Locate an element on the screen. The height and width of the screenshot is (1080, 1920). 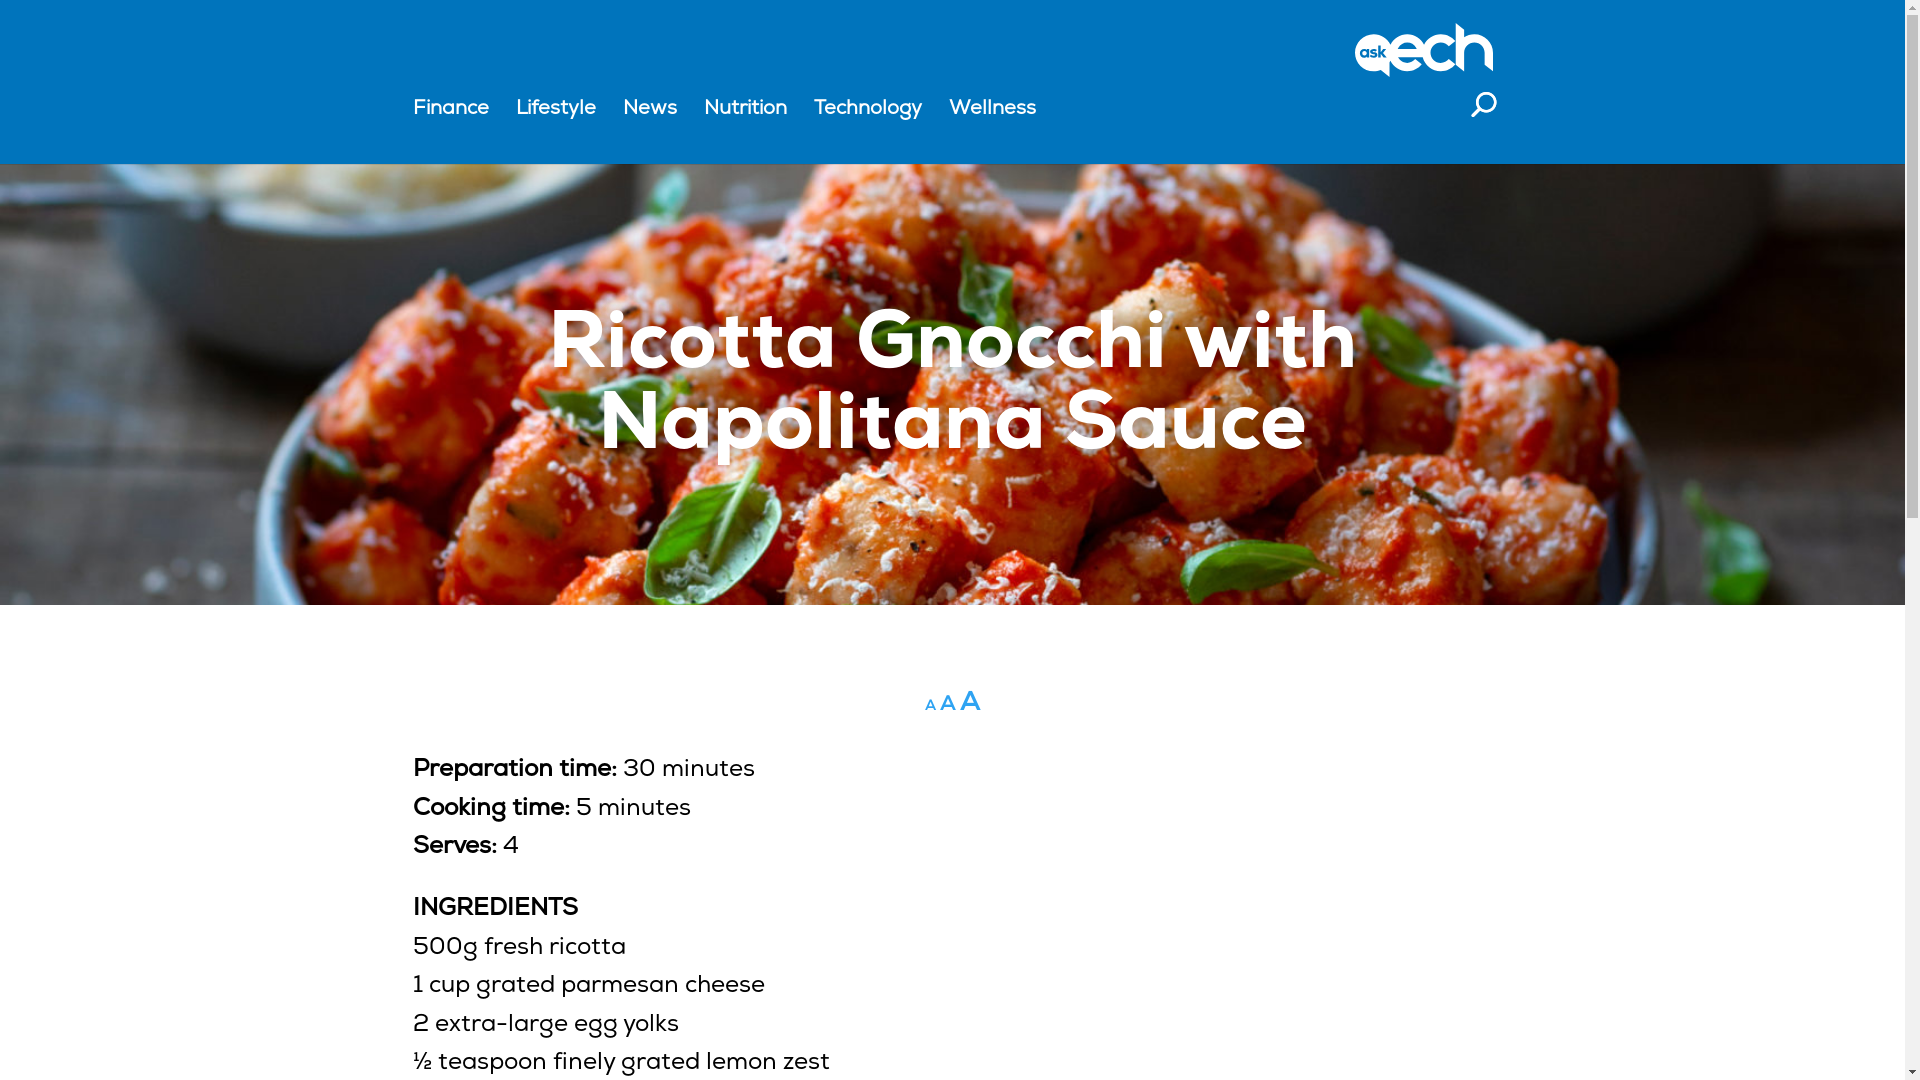
Lifestyle is located at coordinates (556, 127).